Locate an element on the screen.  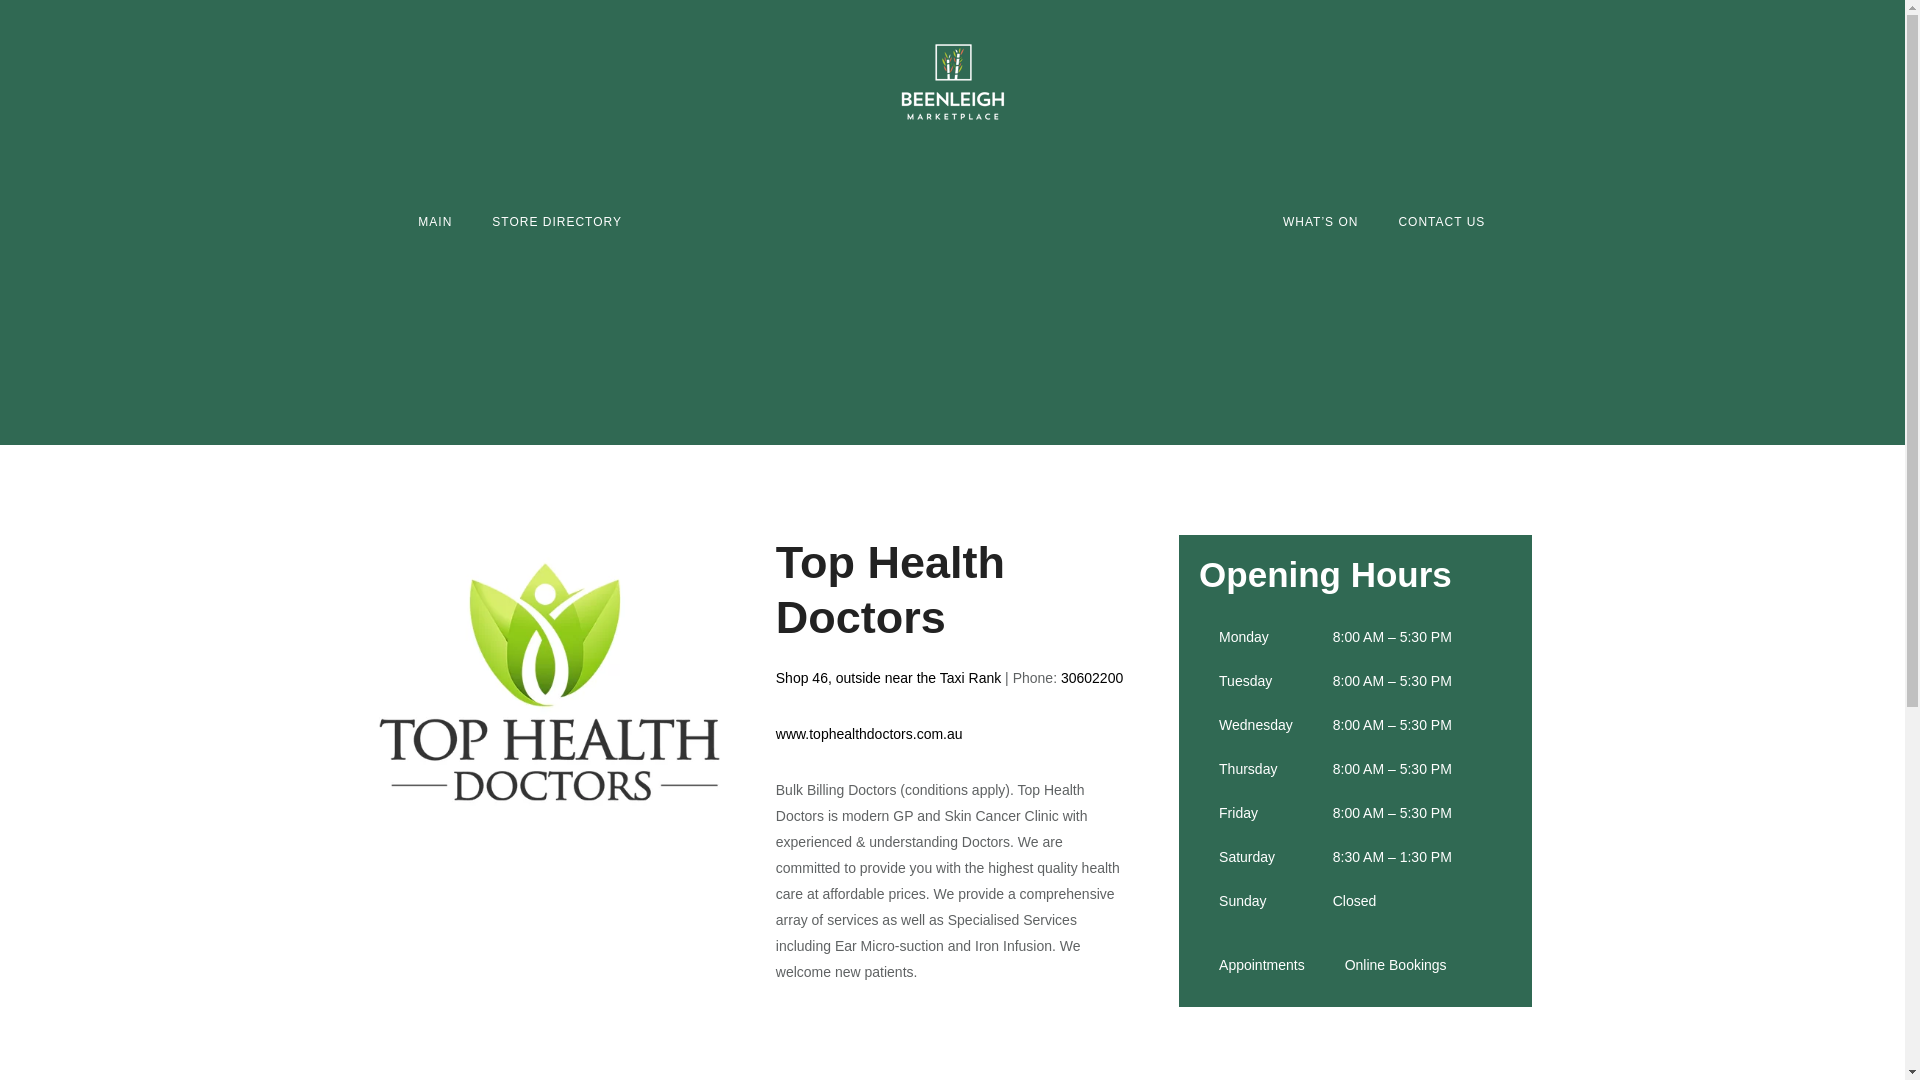
Store Directory is located at coordinates (556, 221).